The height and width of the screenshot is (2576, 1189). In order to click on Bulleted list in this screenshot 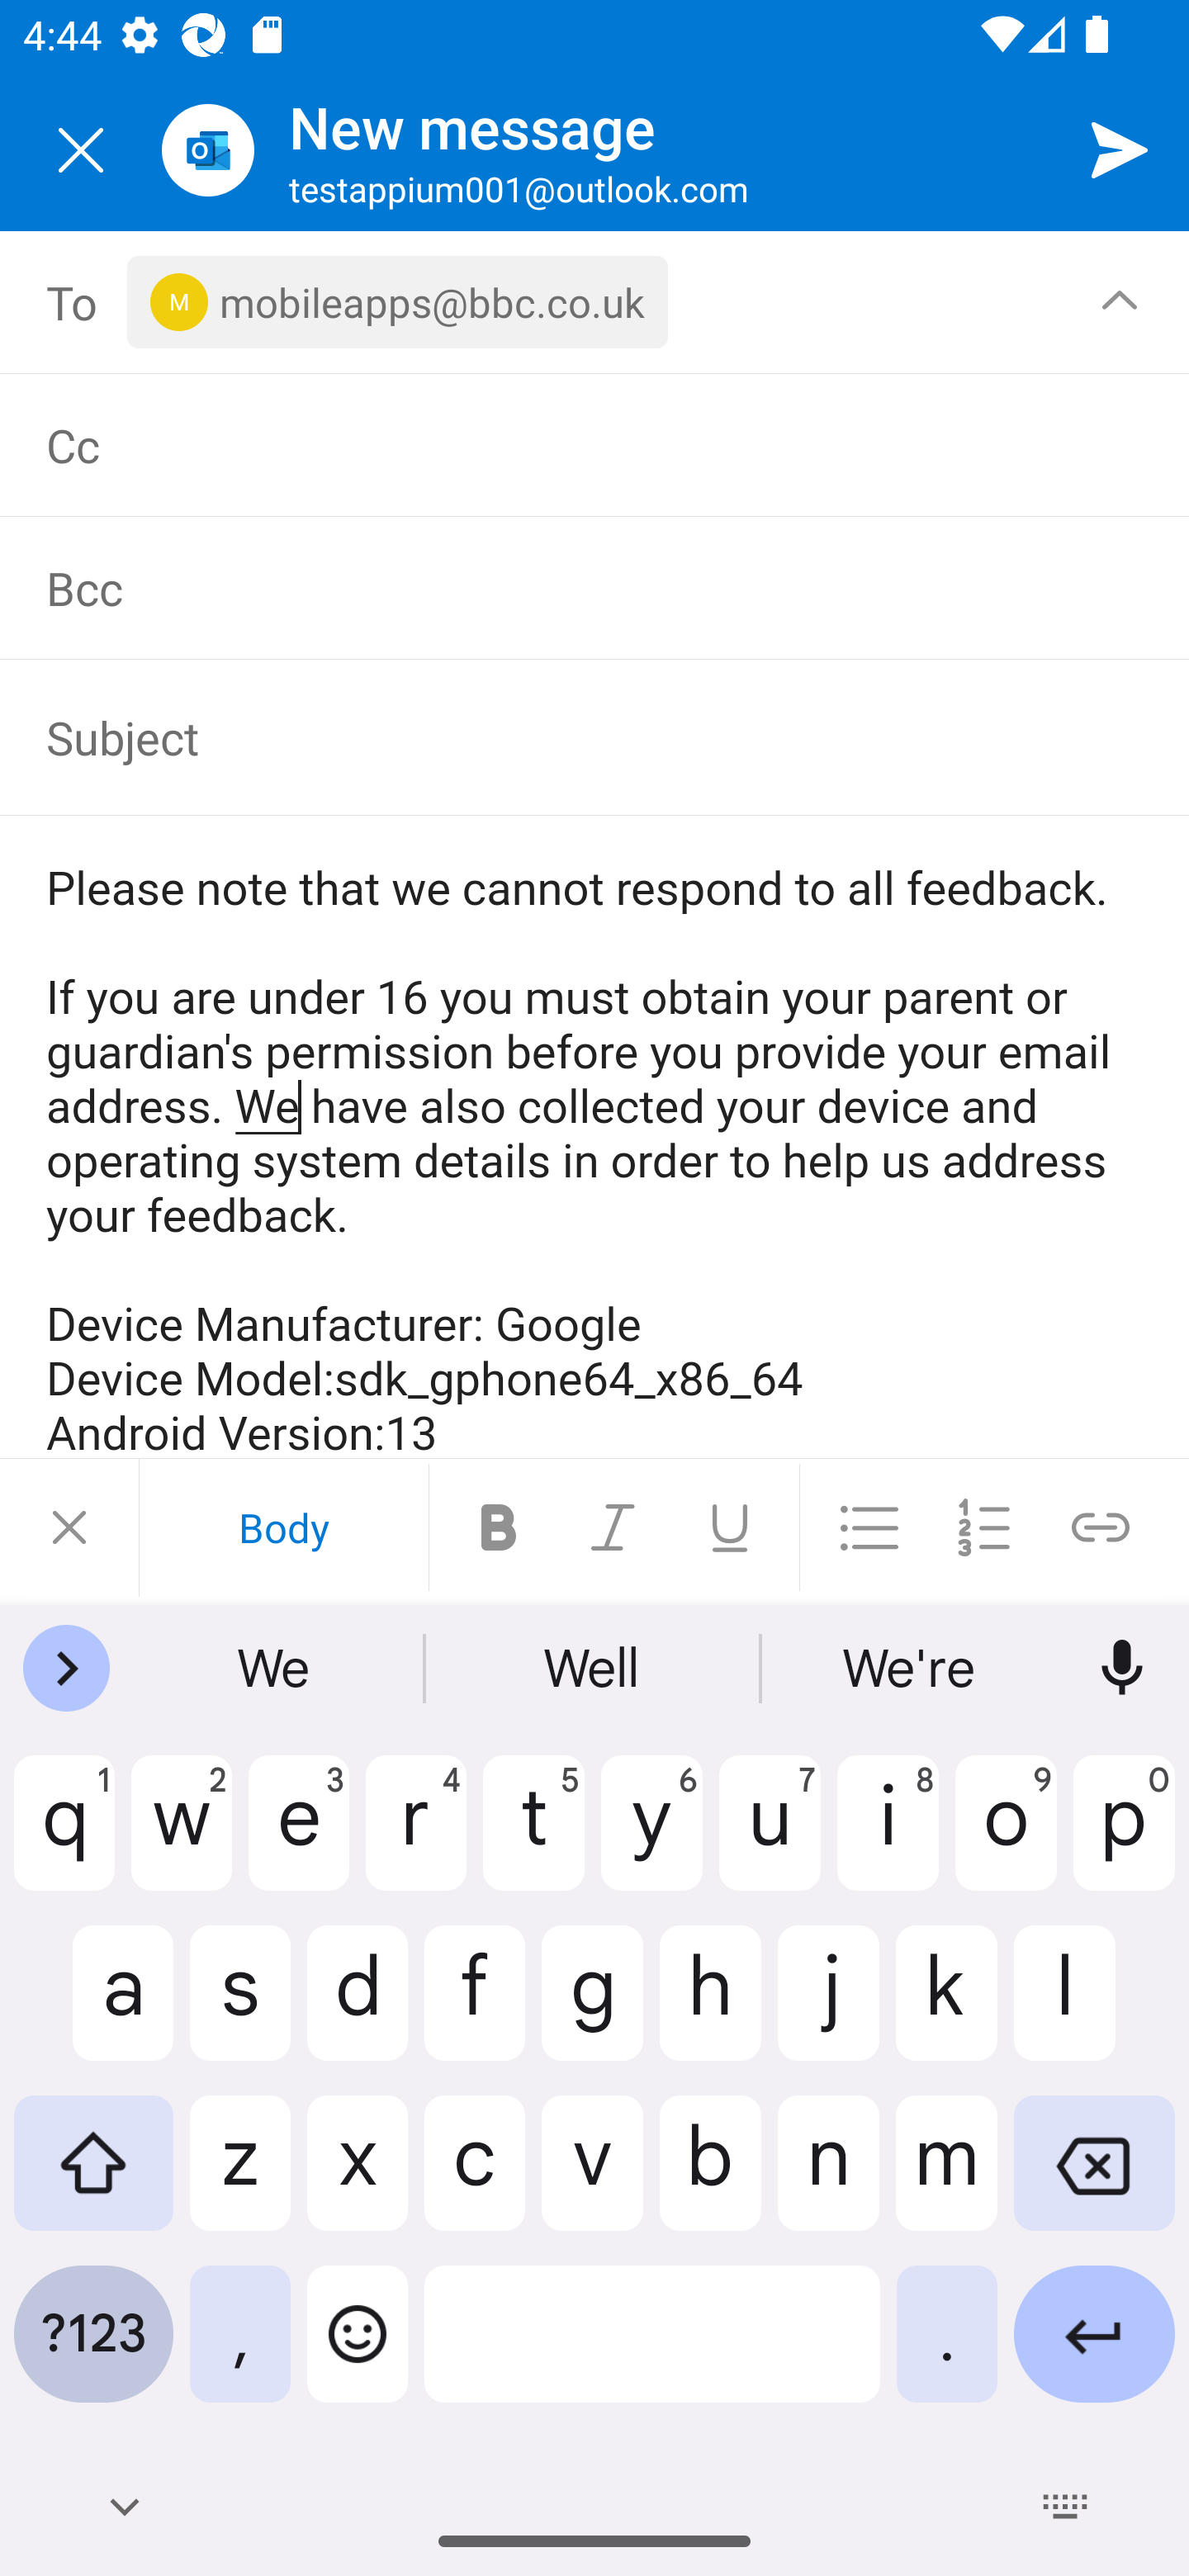, I will do `click(869, 1527)`.